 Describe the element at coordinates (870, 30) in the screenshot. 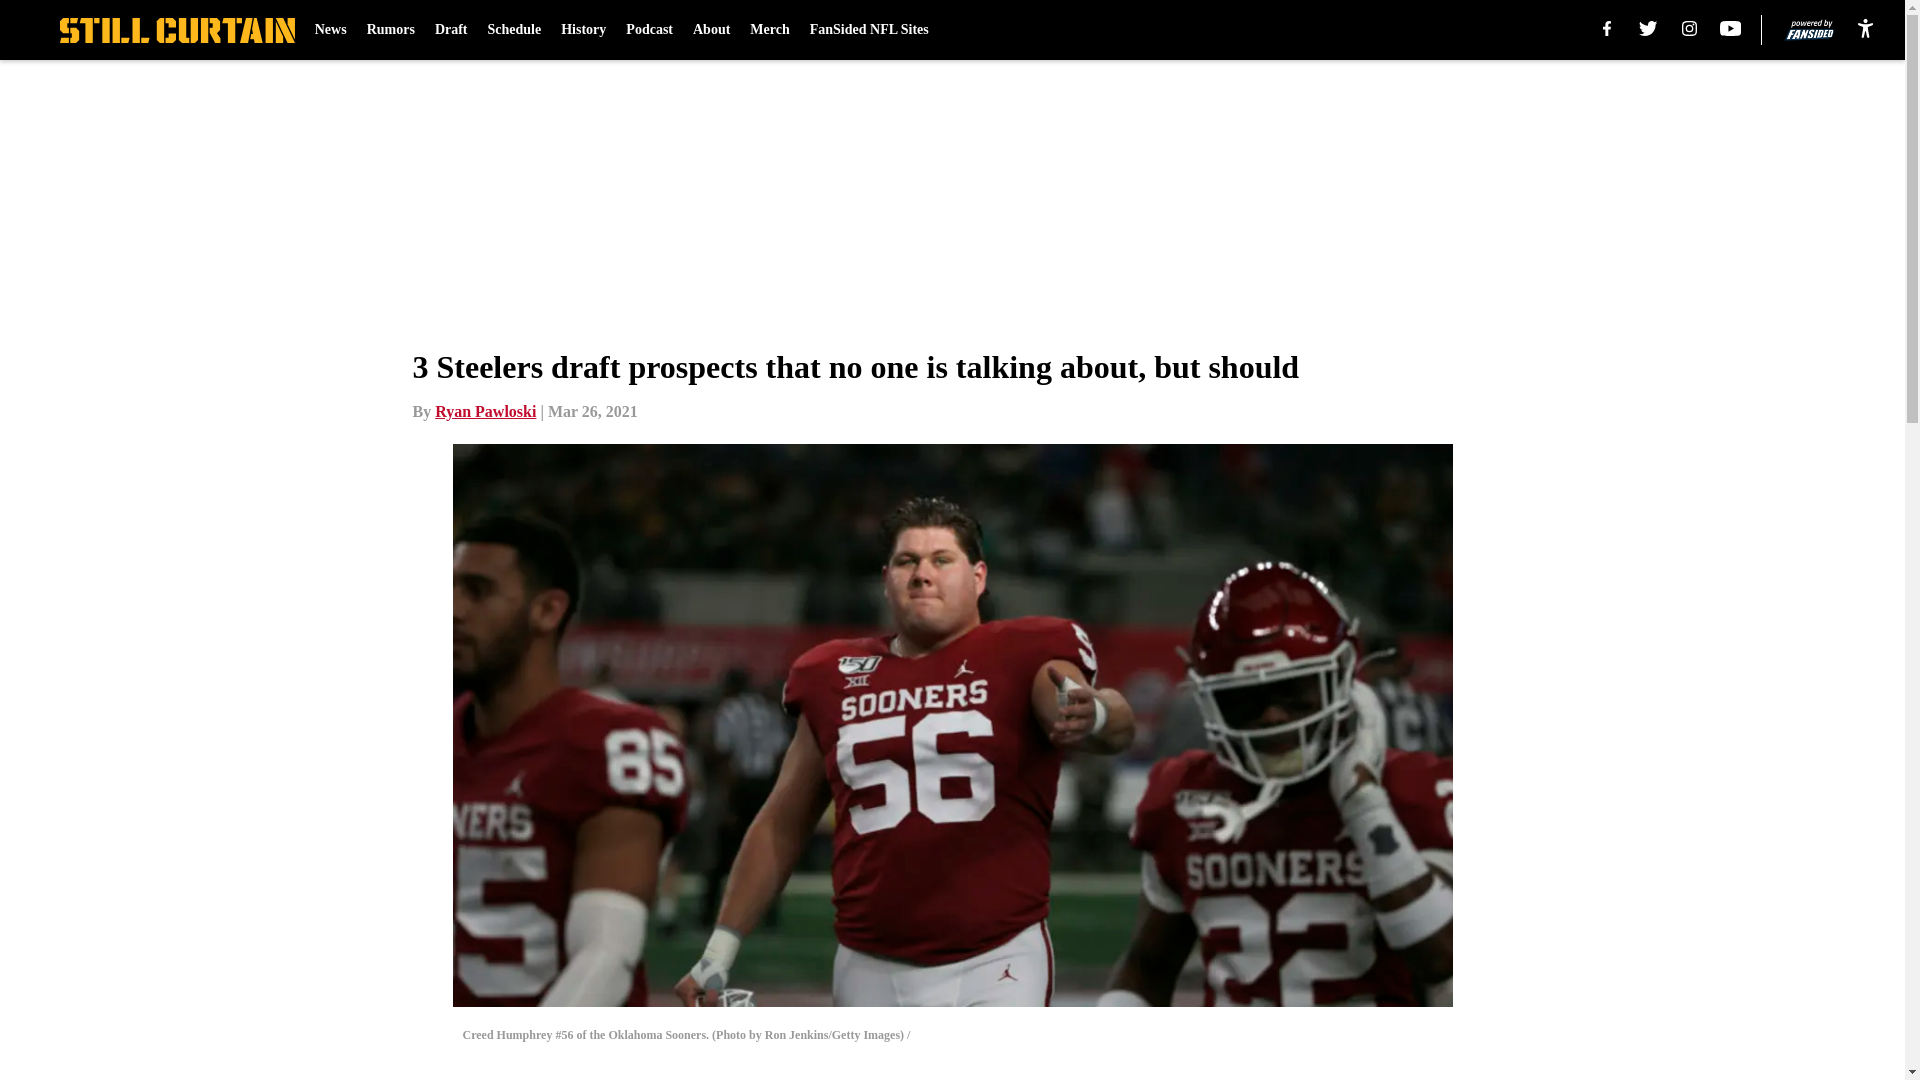

I see `FanSided NFL Sites` at that location.